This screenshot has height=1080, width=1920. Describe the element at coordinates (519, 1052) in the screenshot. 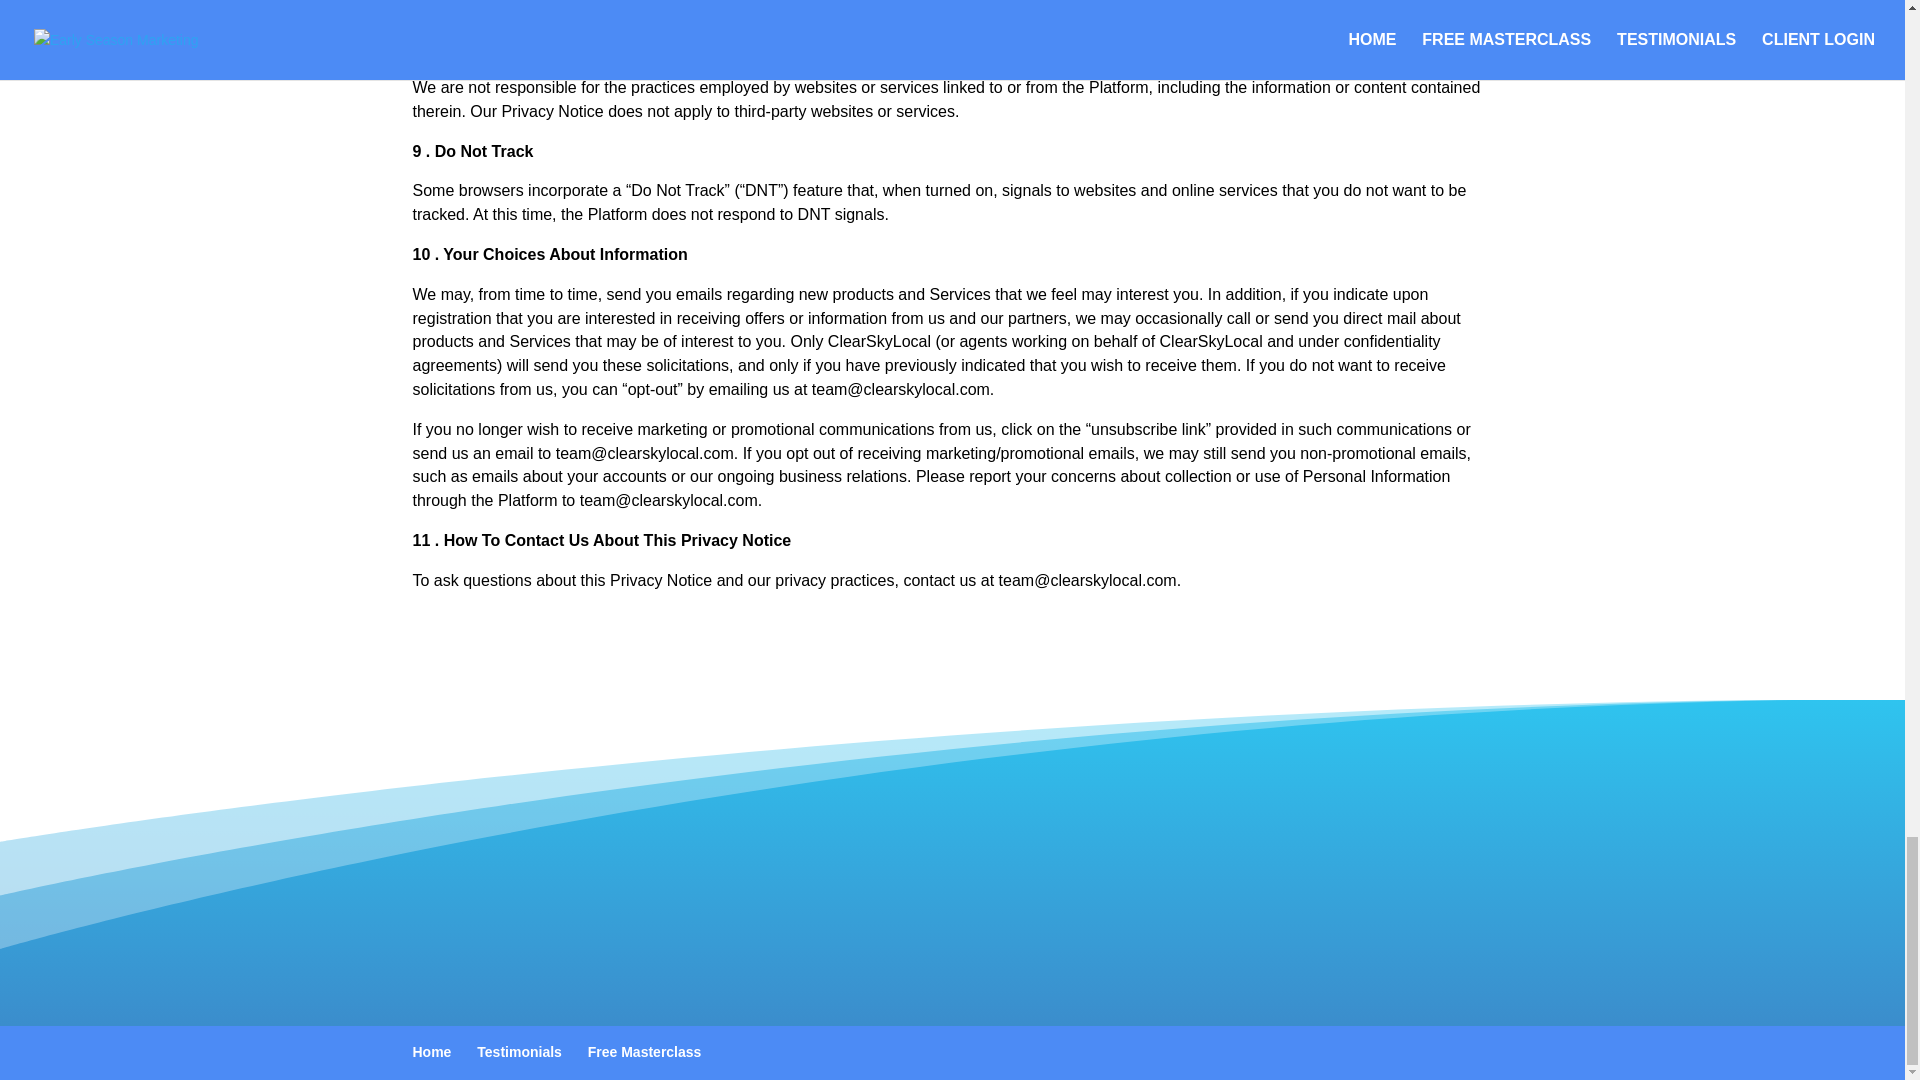

I see `Testimonials` at that location.